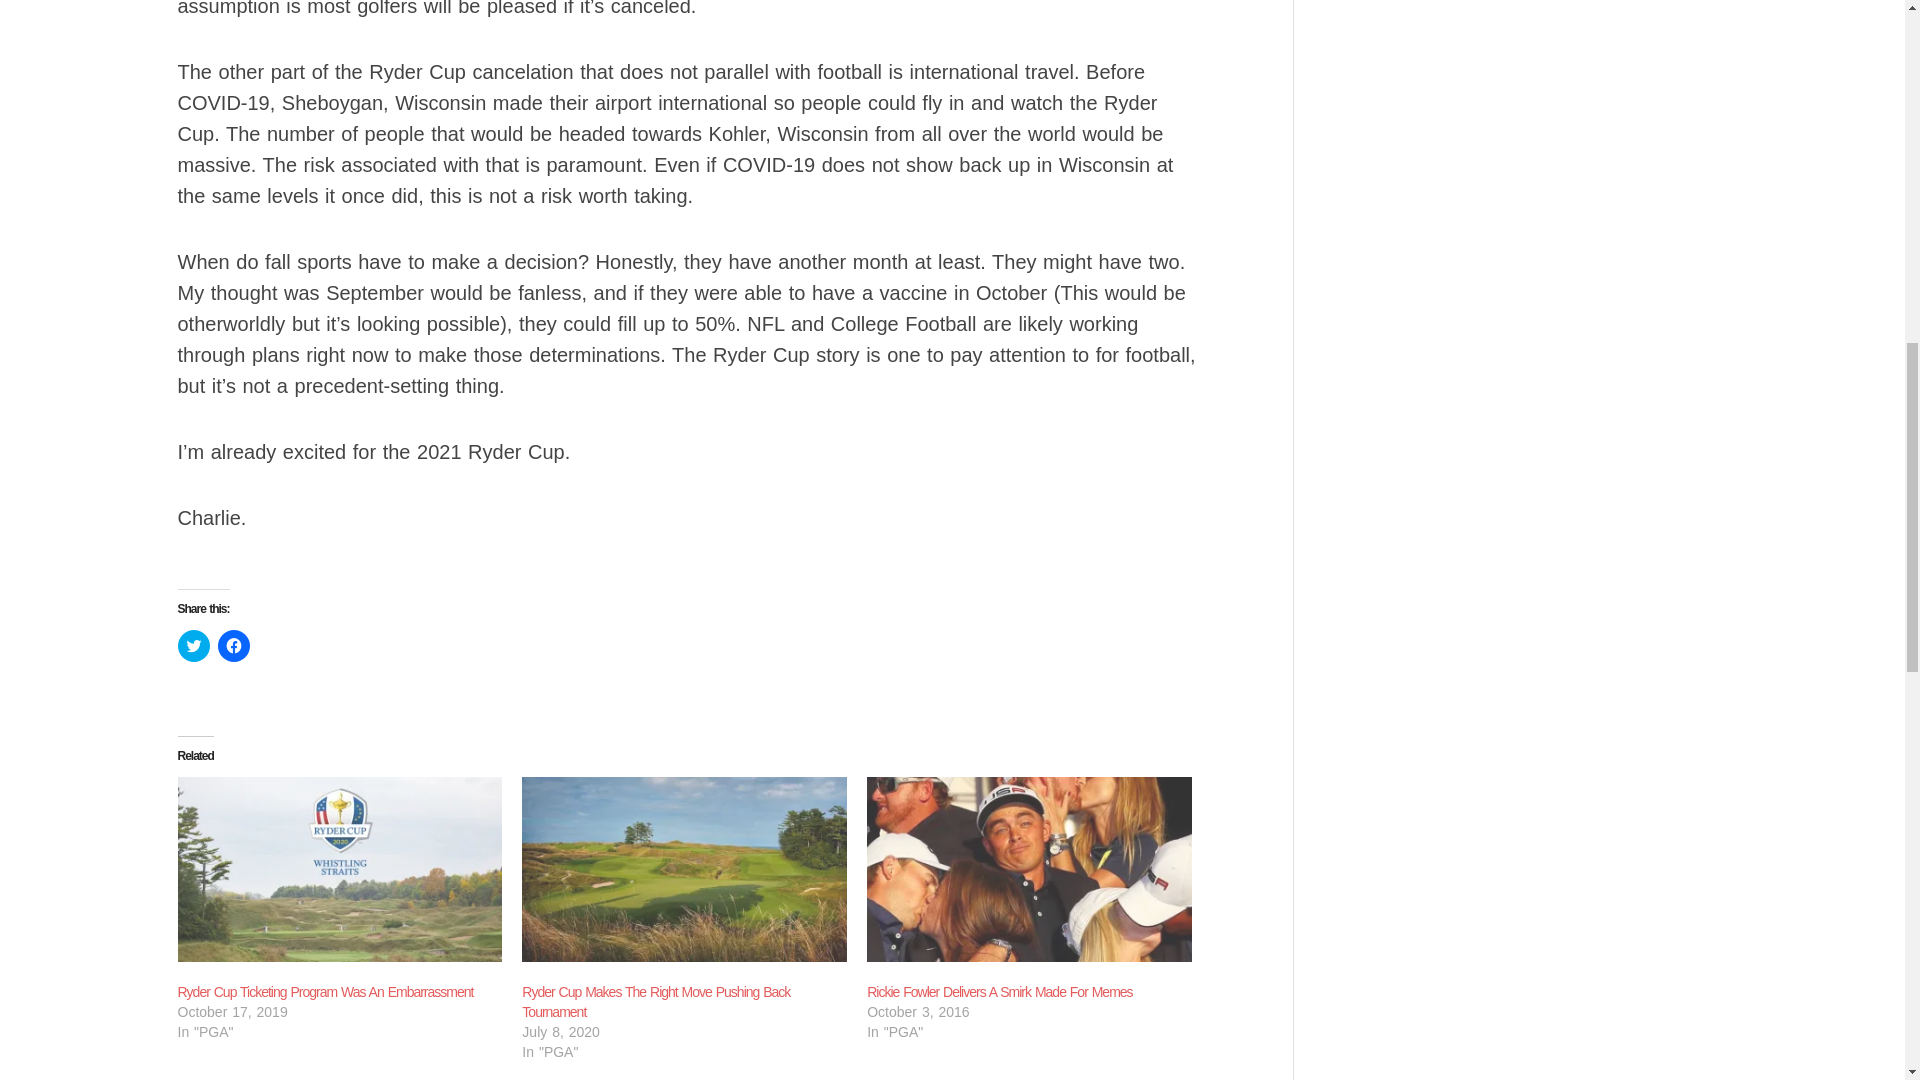  I want to click on Ryder Cup Ticketing Program Was An Embarrassment, so click(326, 992).